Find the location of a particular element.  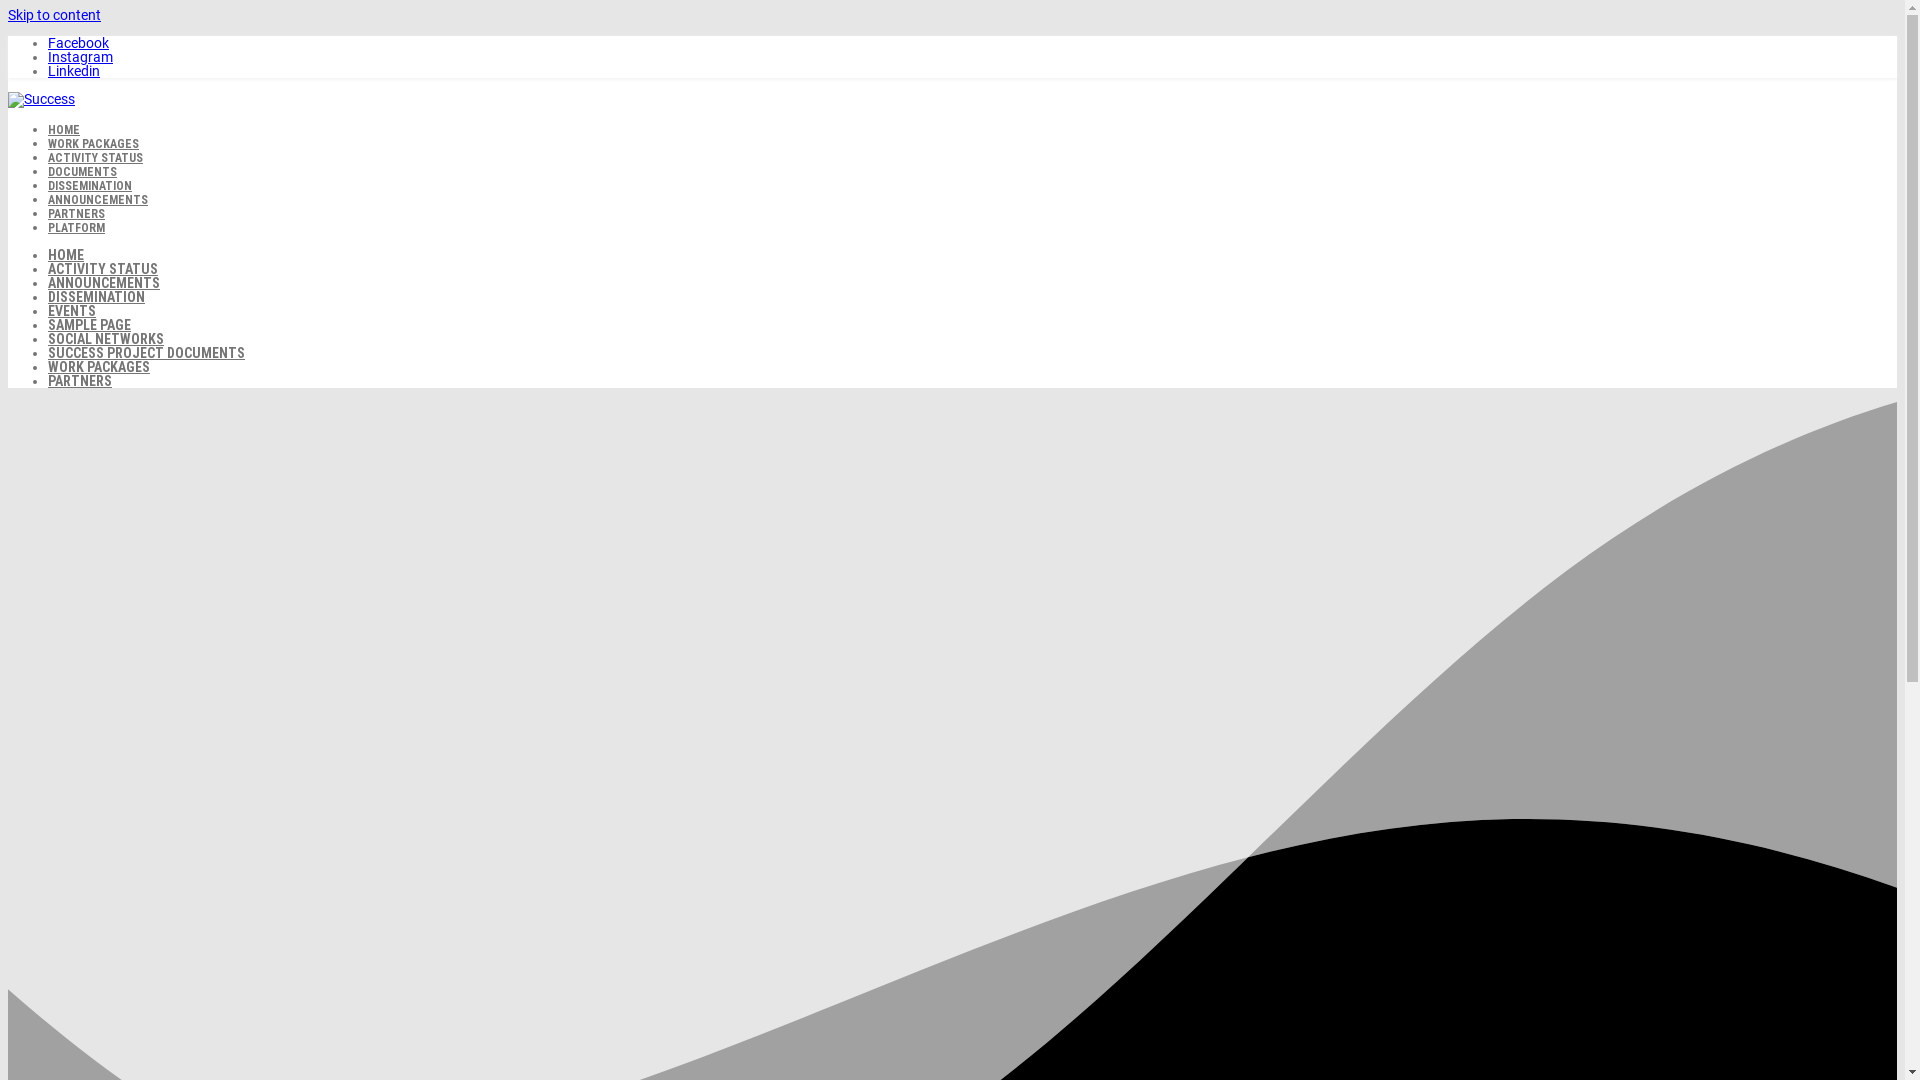

PARTNERS is located at coordinates (80, 381).